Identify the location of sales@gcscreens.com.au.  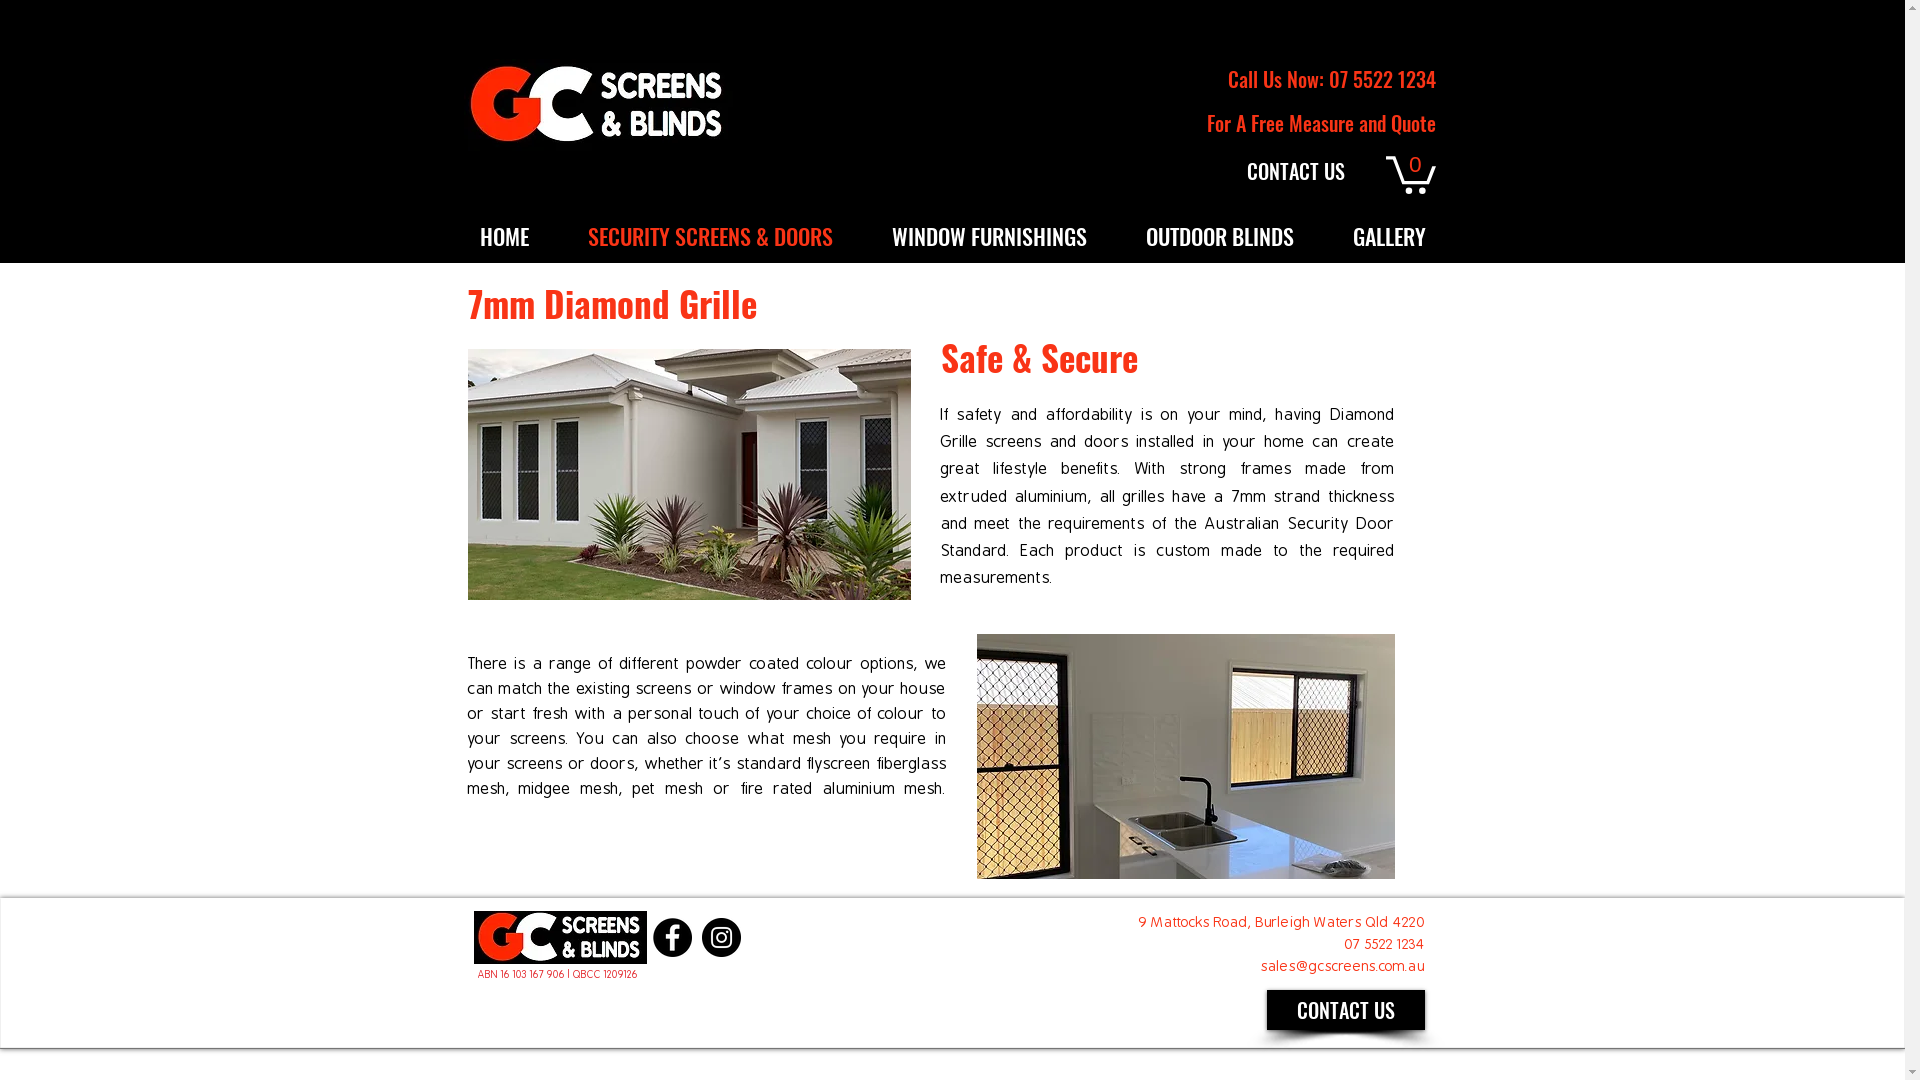
(1342, 966).